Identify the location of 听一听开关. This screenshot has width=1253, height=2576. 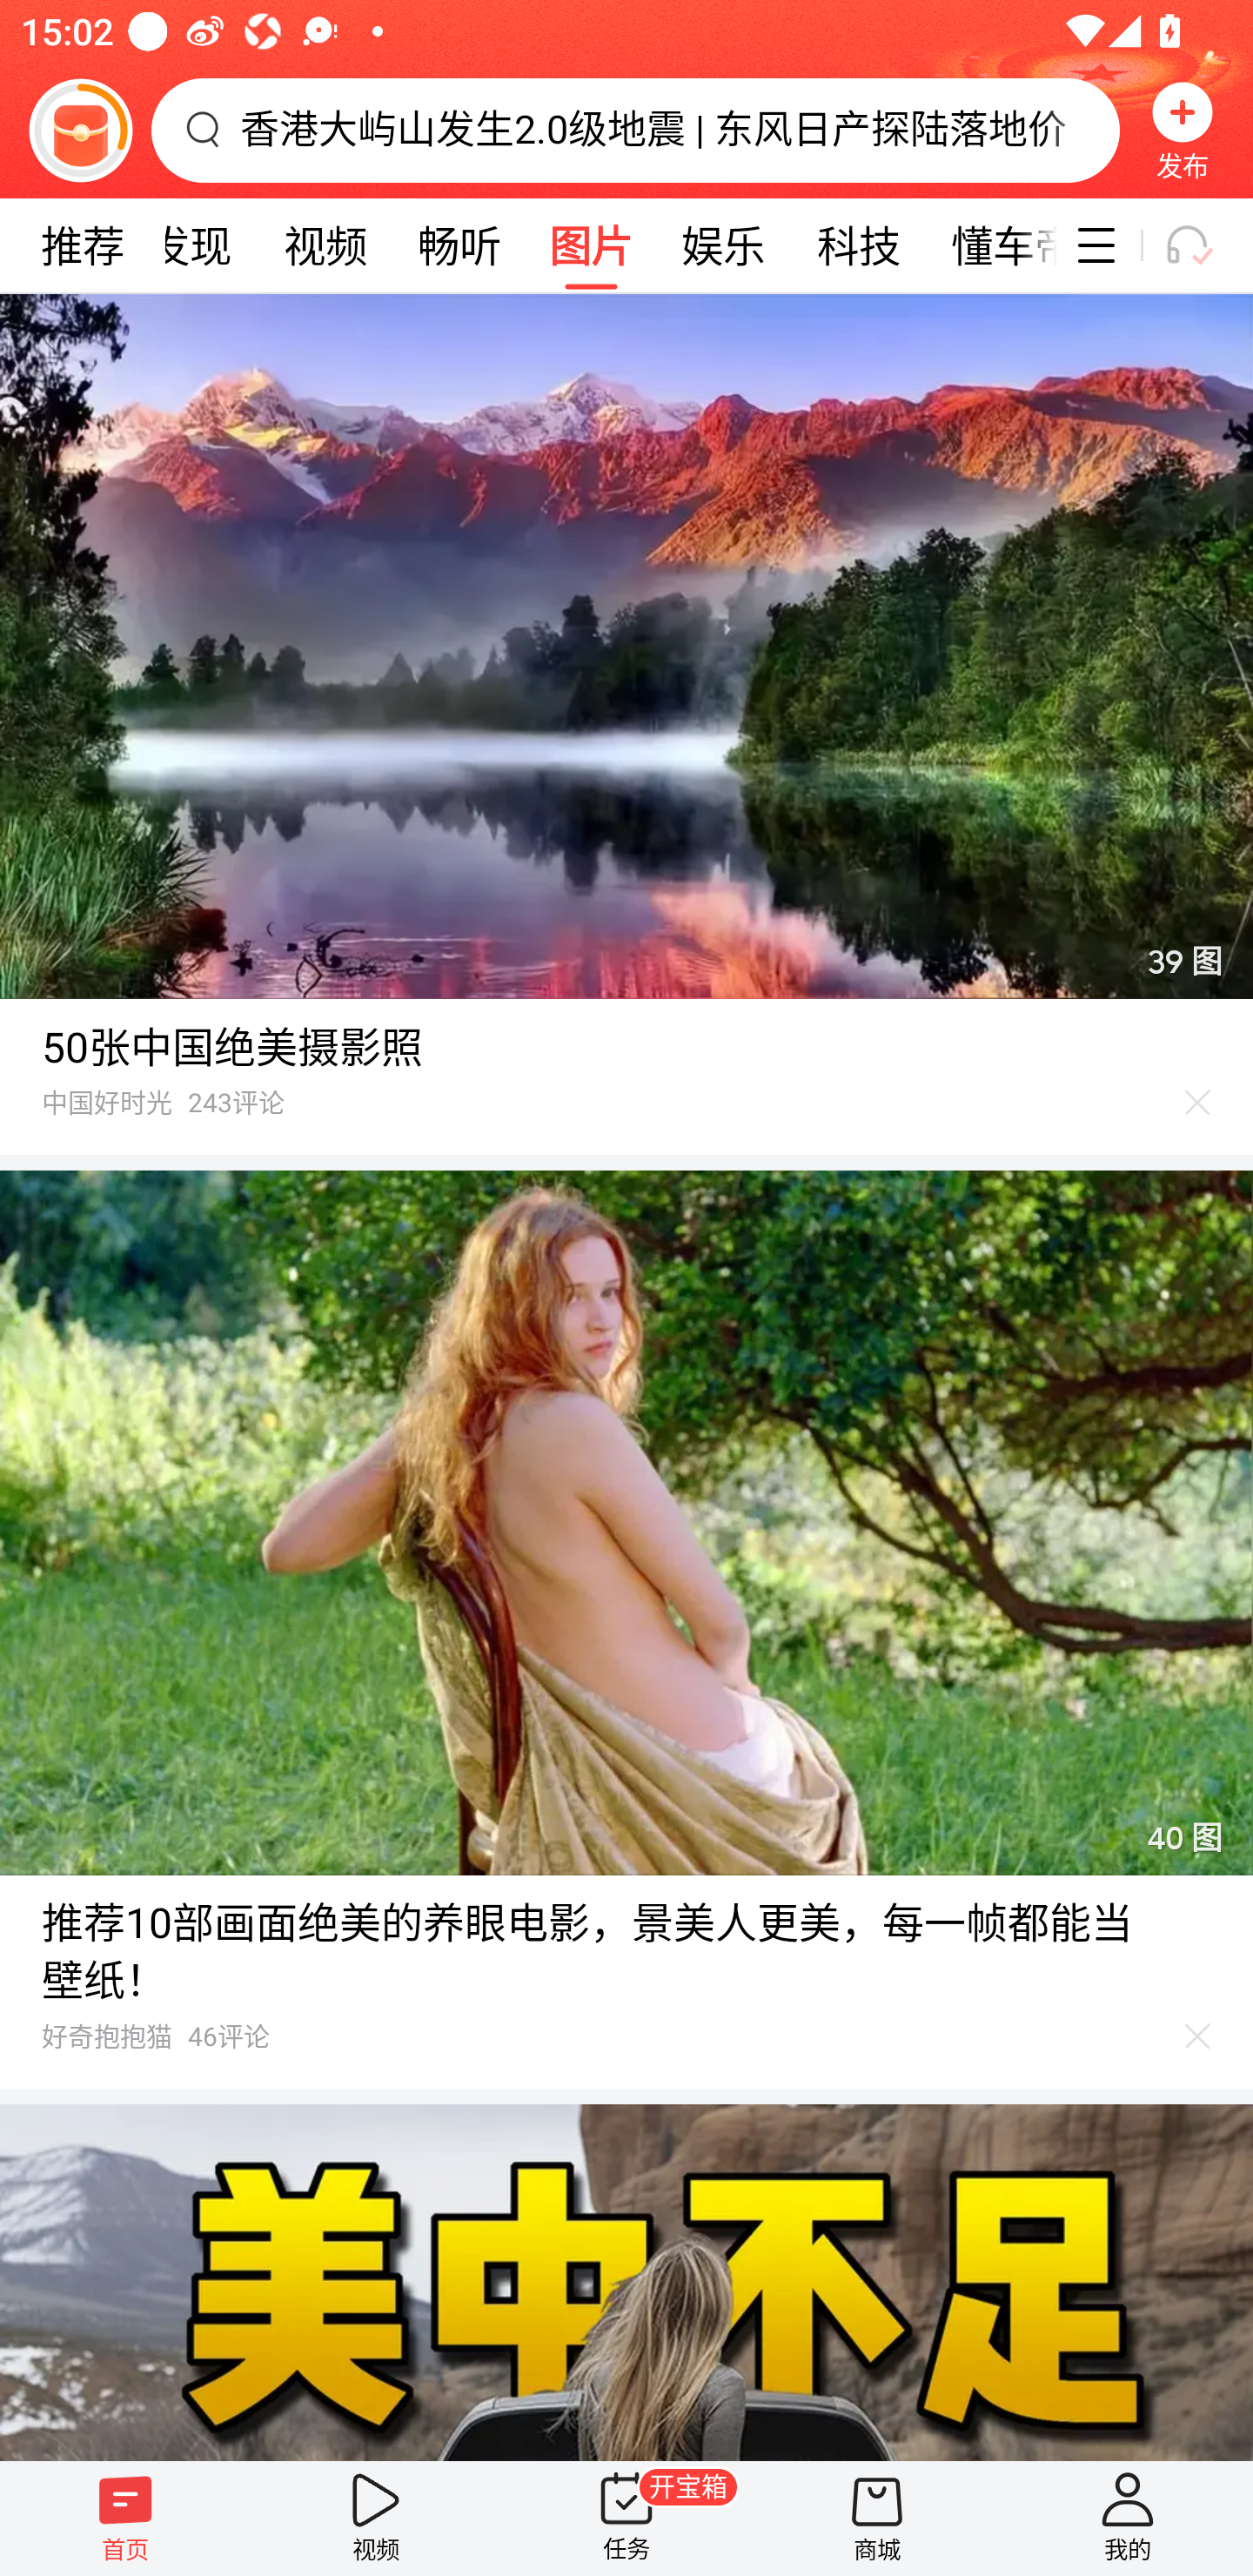
(1203, 245).